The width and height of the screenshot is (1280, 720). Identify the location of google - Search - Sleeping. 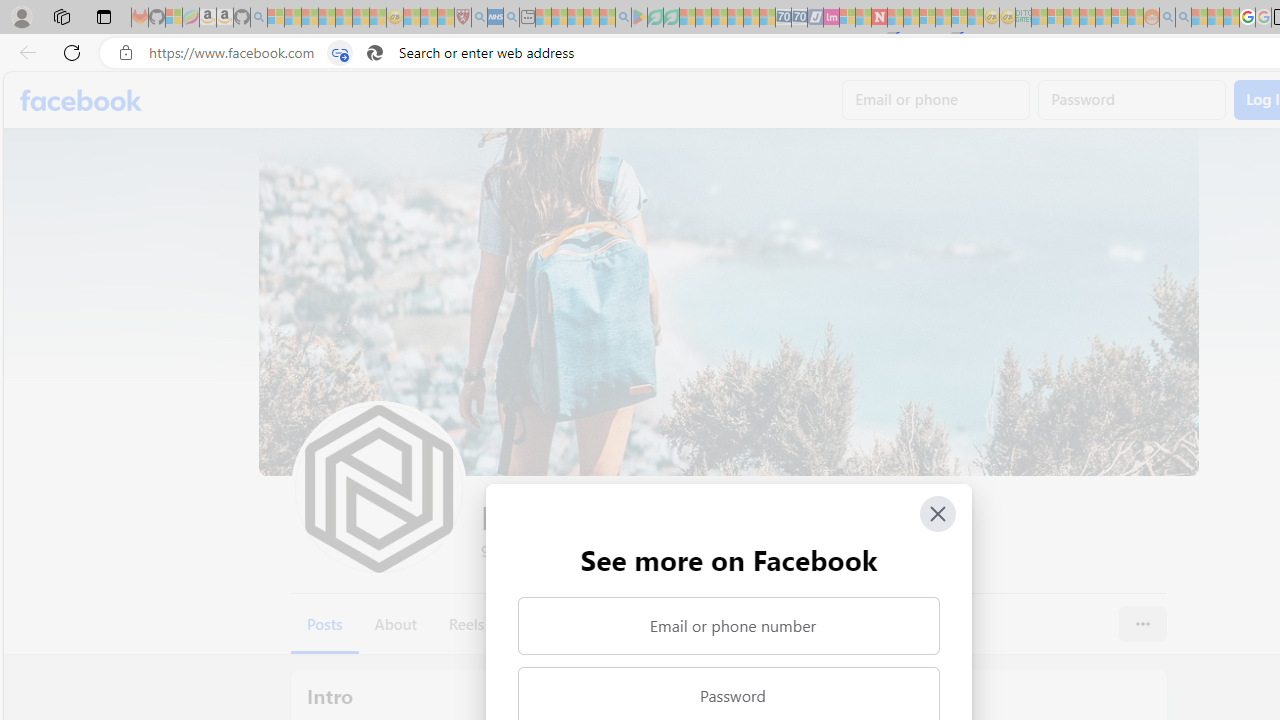
(623, 18).